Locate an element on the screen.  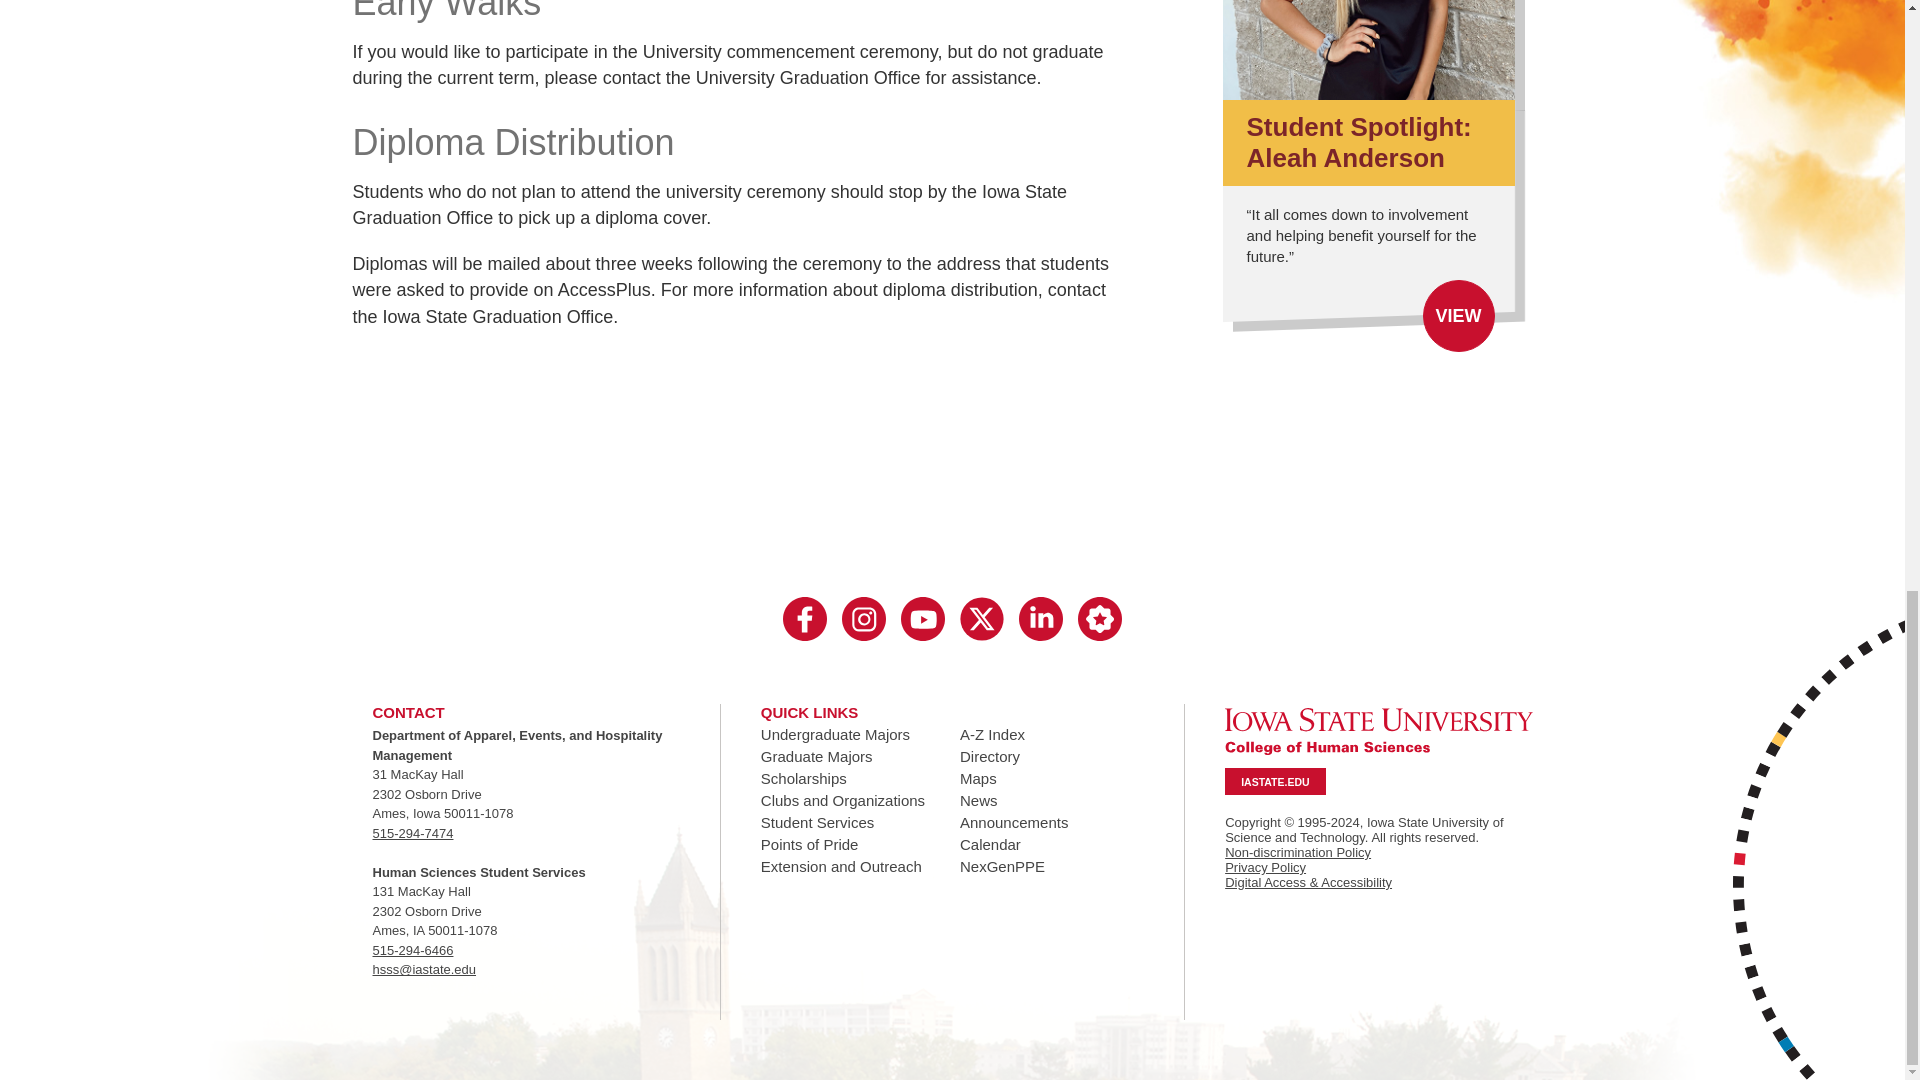
Click to visit www.iastate.edu is located at coordinates (1274, 781).